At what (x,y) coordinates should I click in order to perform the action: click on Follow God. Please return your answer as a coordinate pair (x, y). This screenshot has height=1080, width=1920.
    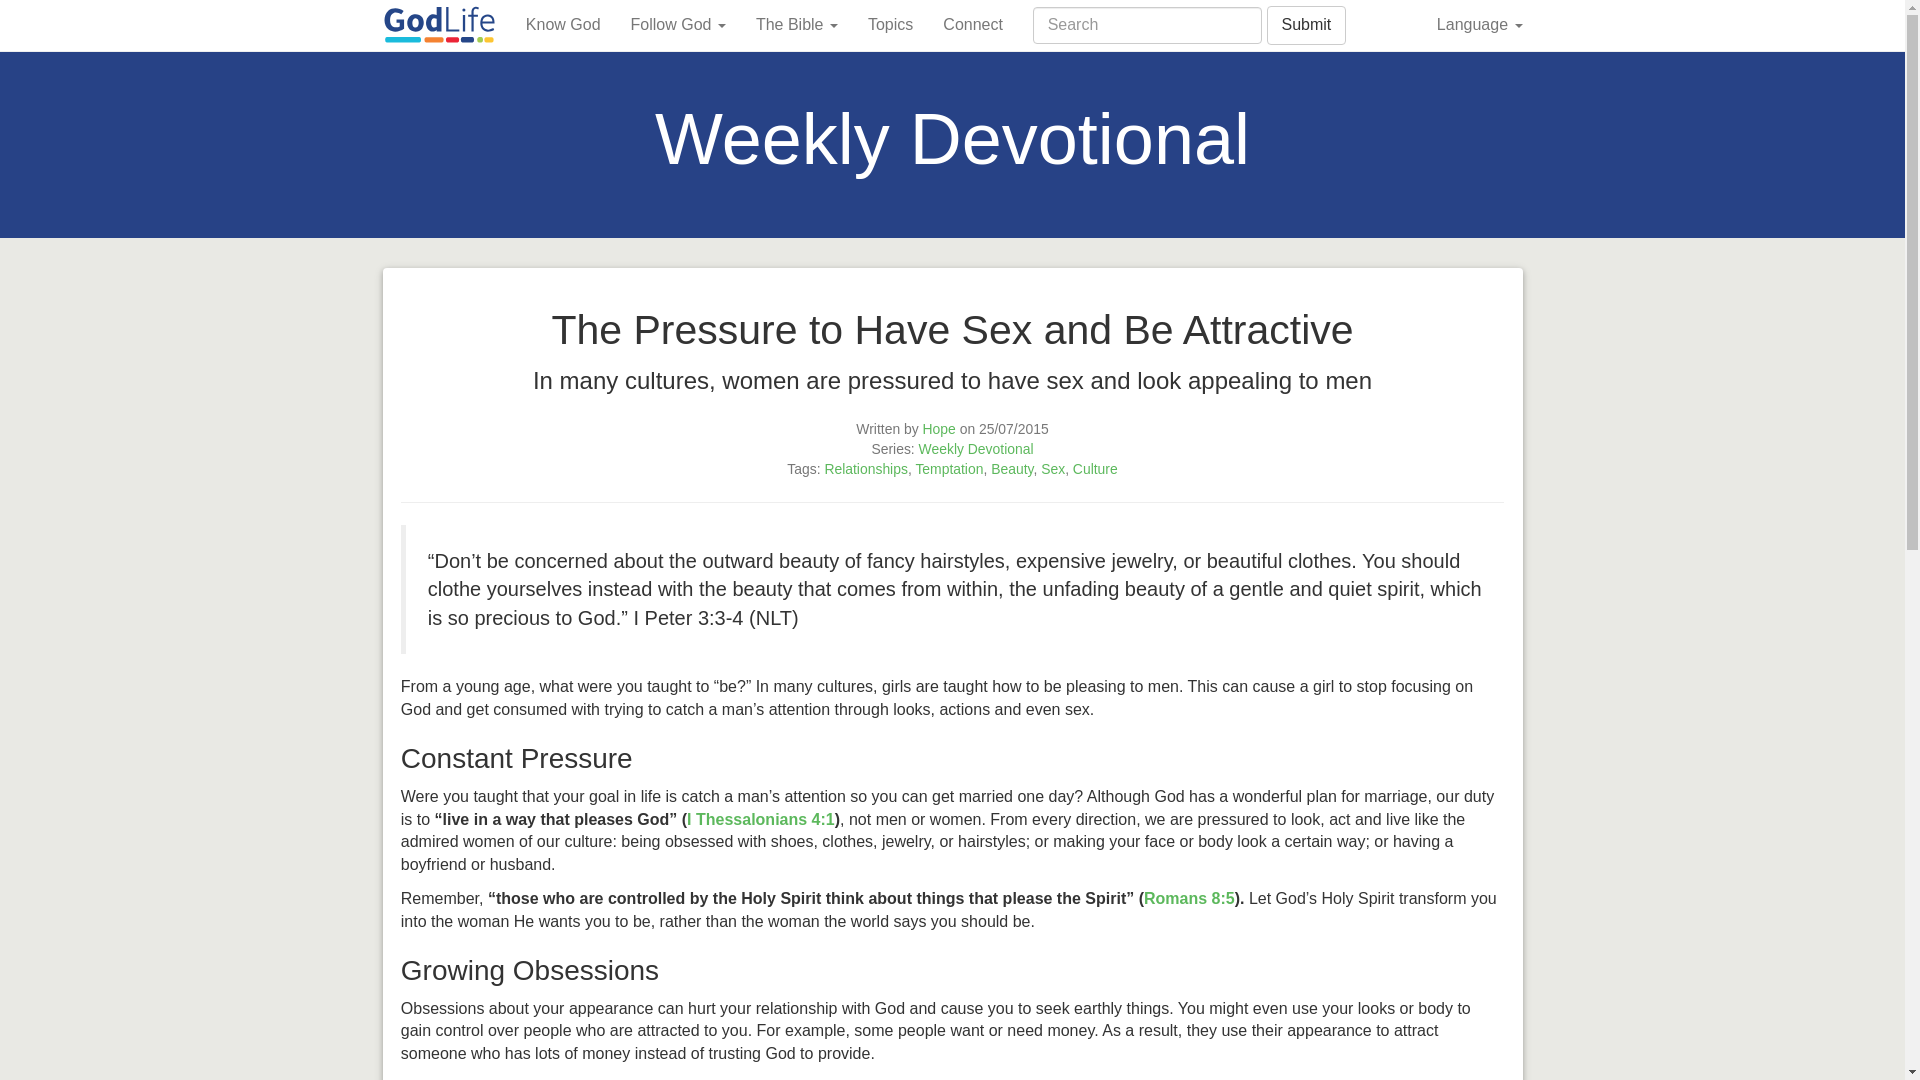
    Looking at the image, I should click on (678, 24).